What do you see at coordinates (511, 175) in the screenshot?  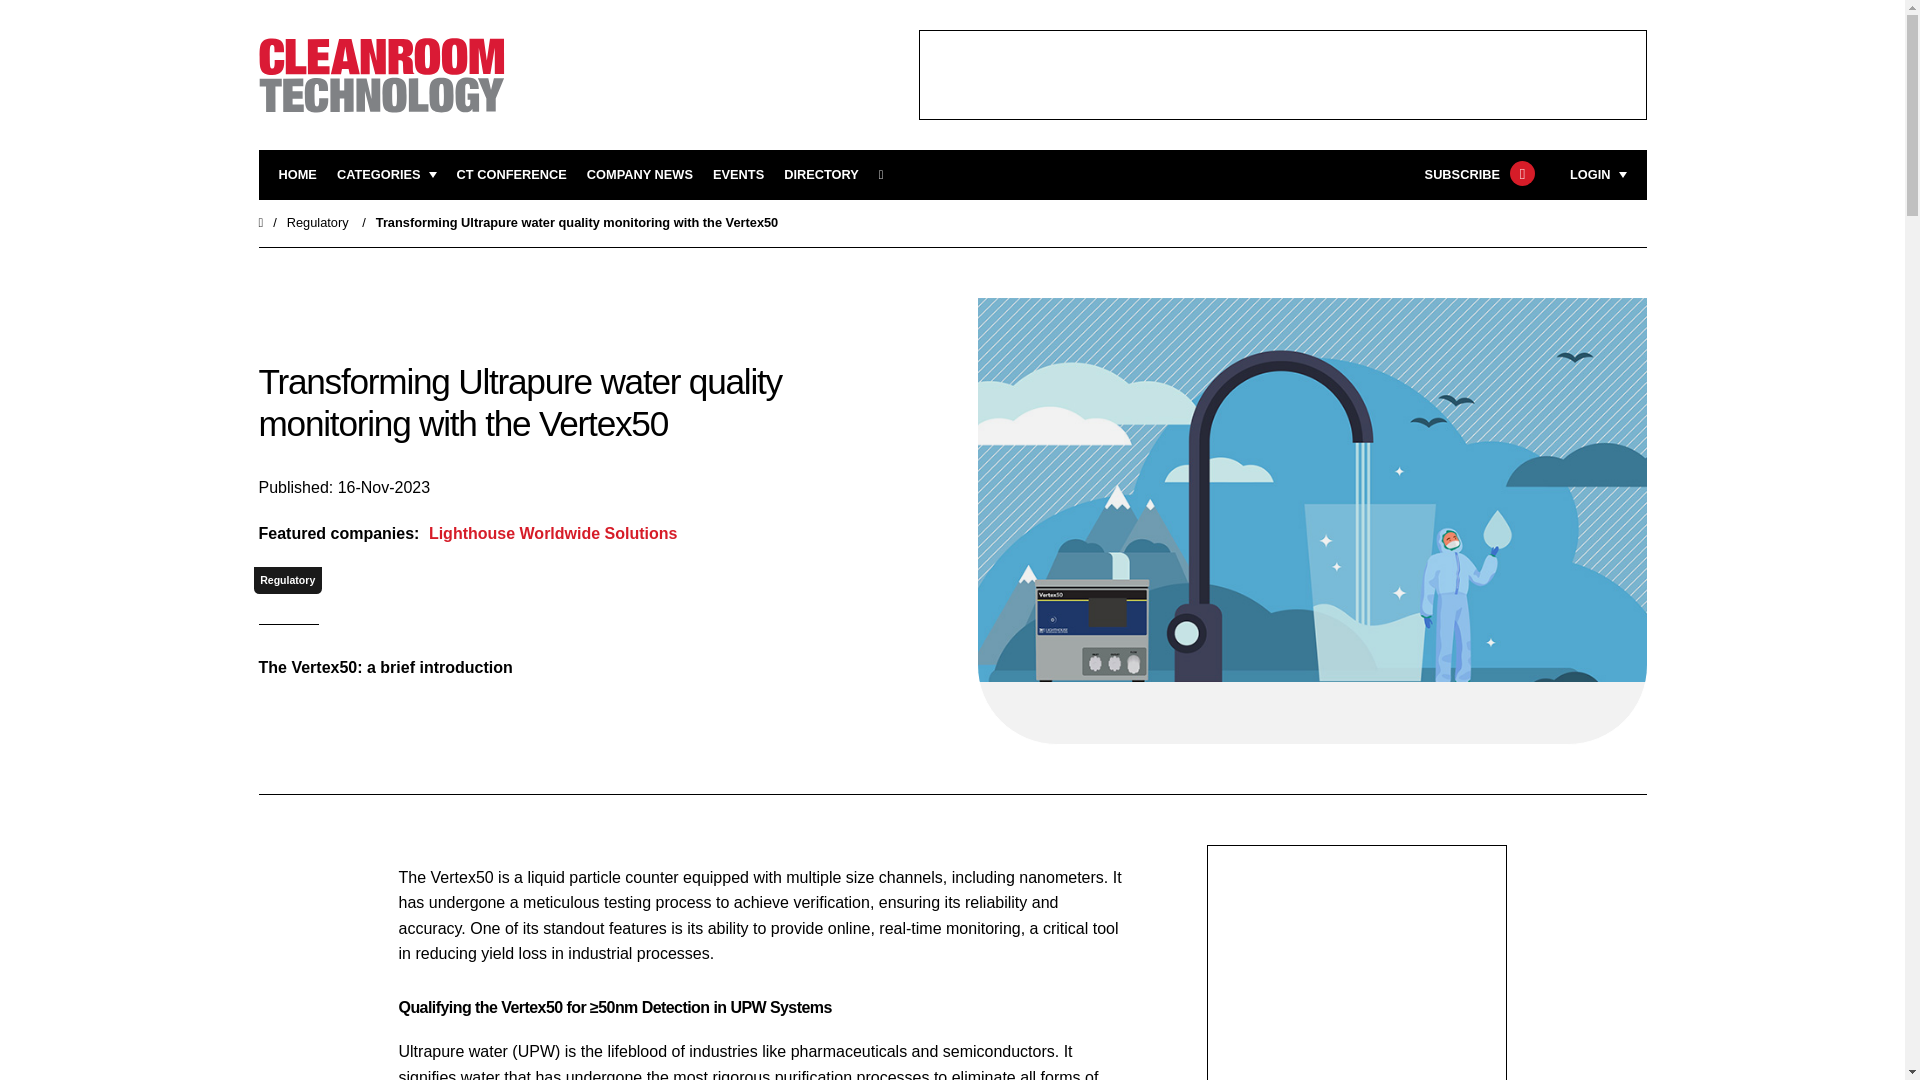 I see `Cleanroom Technology` at bounding box center [511, 175].